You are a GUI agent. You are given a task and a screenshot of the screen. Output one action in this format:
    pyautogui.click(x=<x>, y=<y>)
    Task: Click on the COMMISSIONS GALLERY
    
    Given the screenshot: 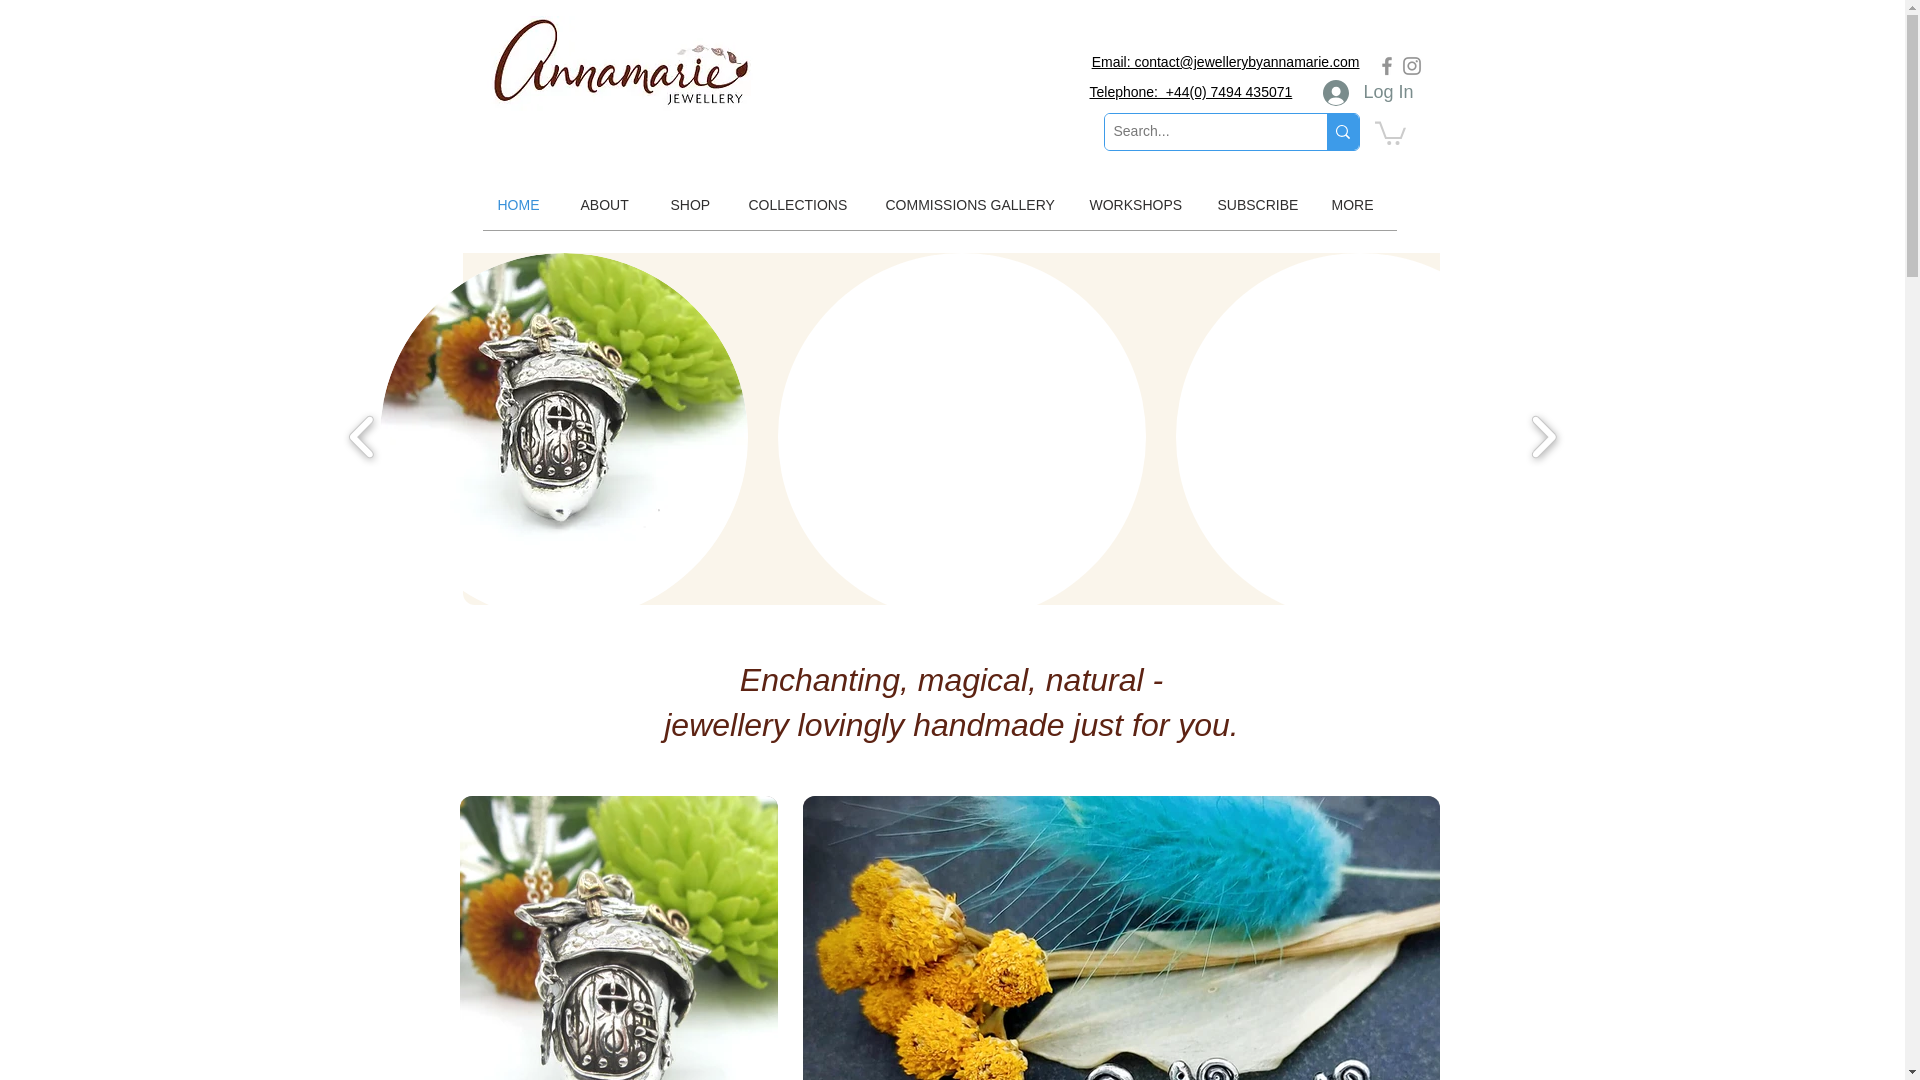 What is the action you would take?
    pyautogui.click(x=971, y=204)
    